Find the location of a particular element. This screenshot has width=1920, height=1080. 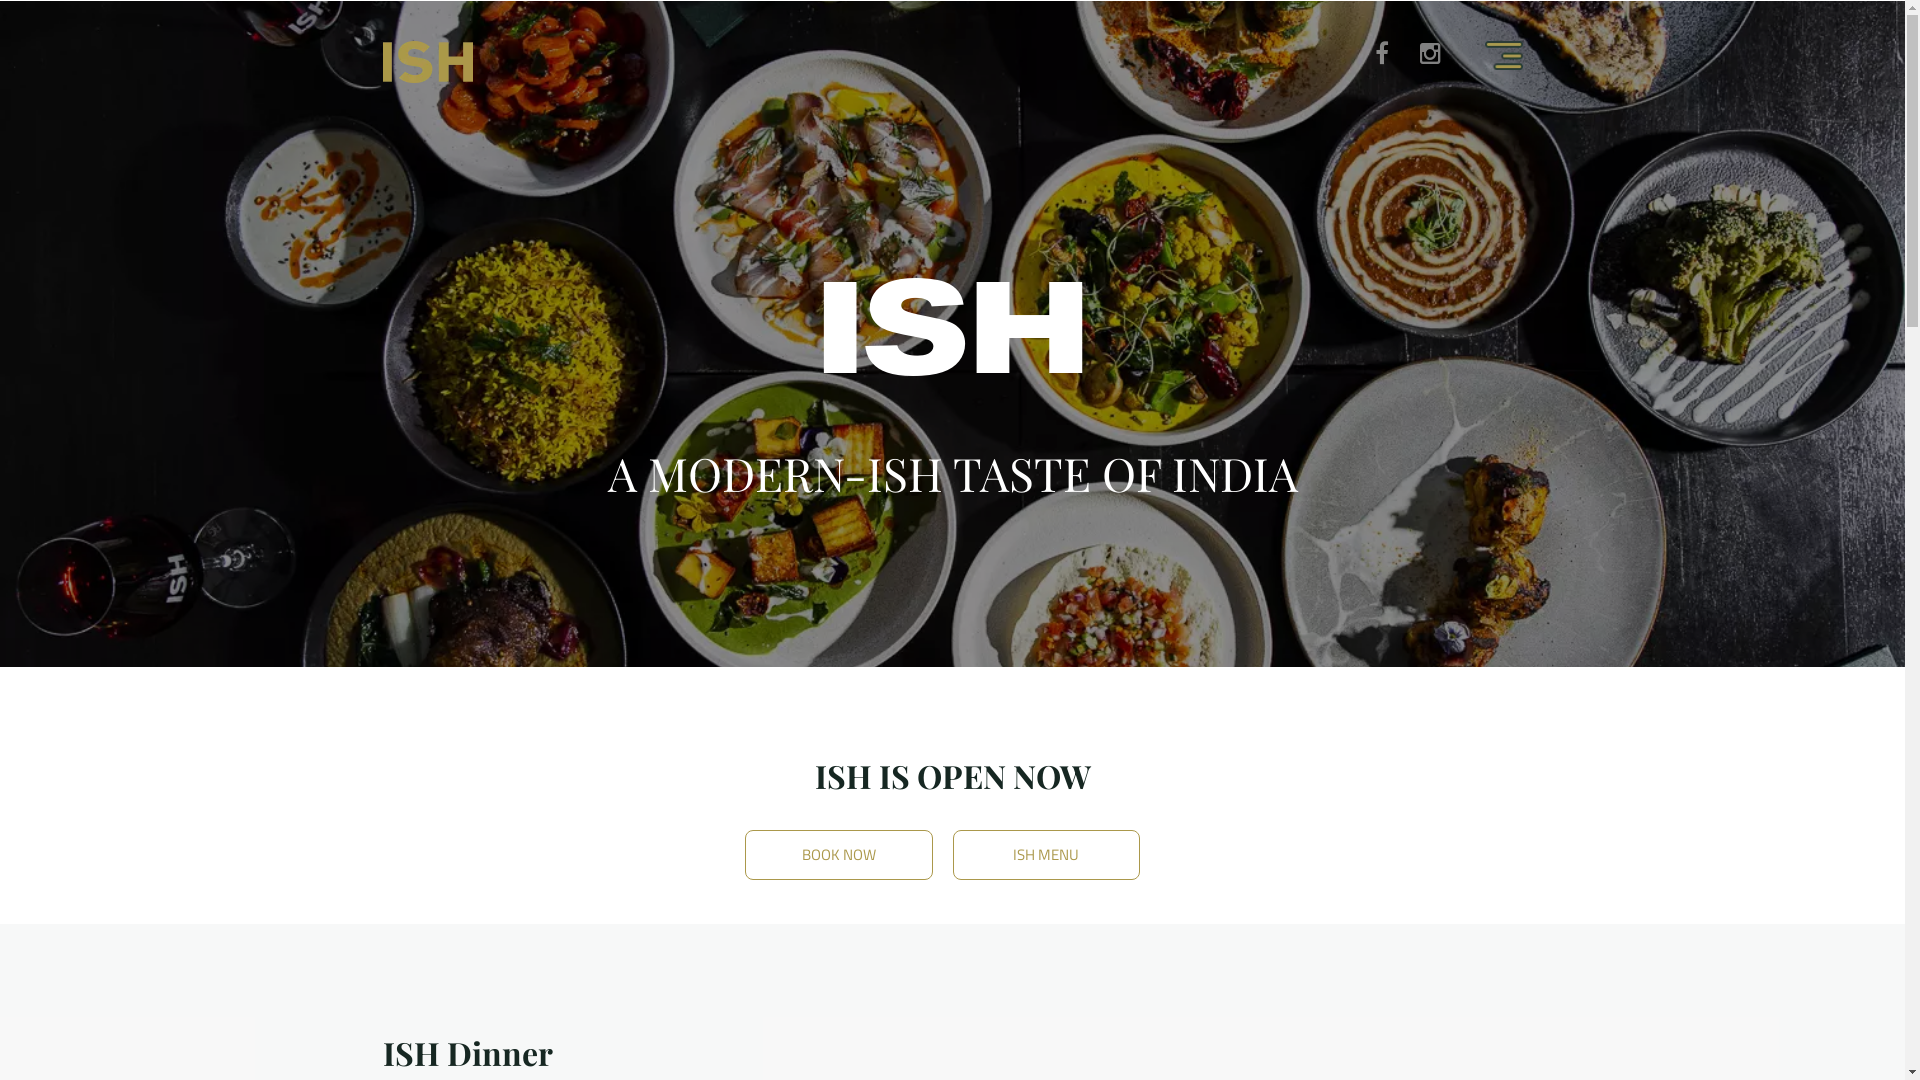

BOOK NOW is located at coordinates (838, 855).